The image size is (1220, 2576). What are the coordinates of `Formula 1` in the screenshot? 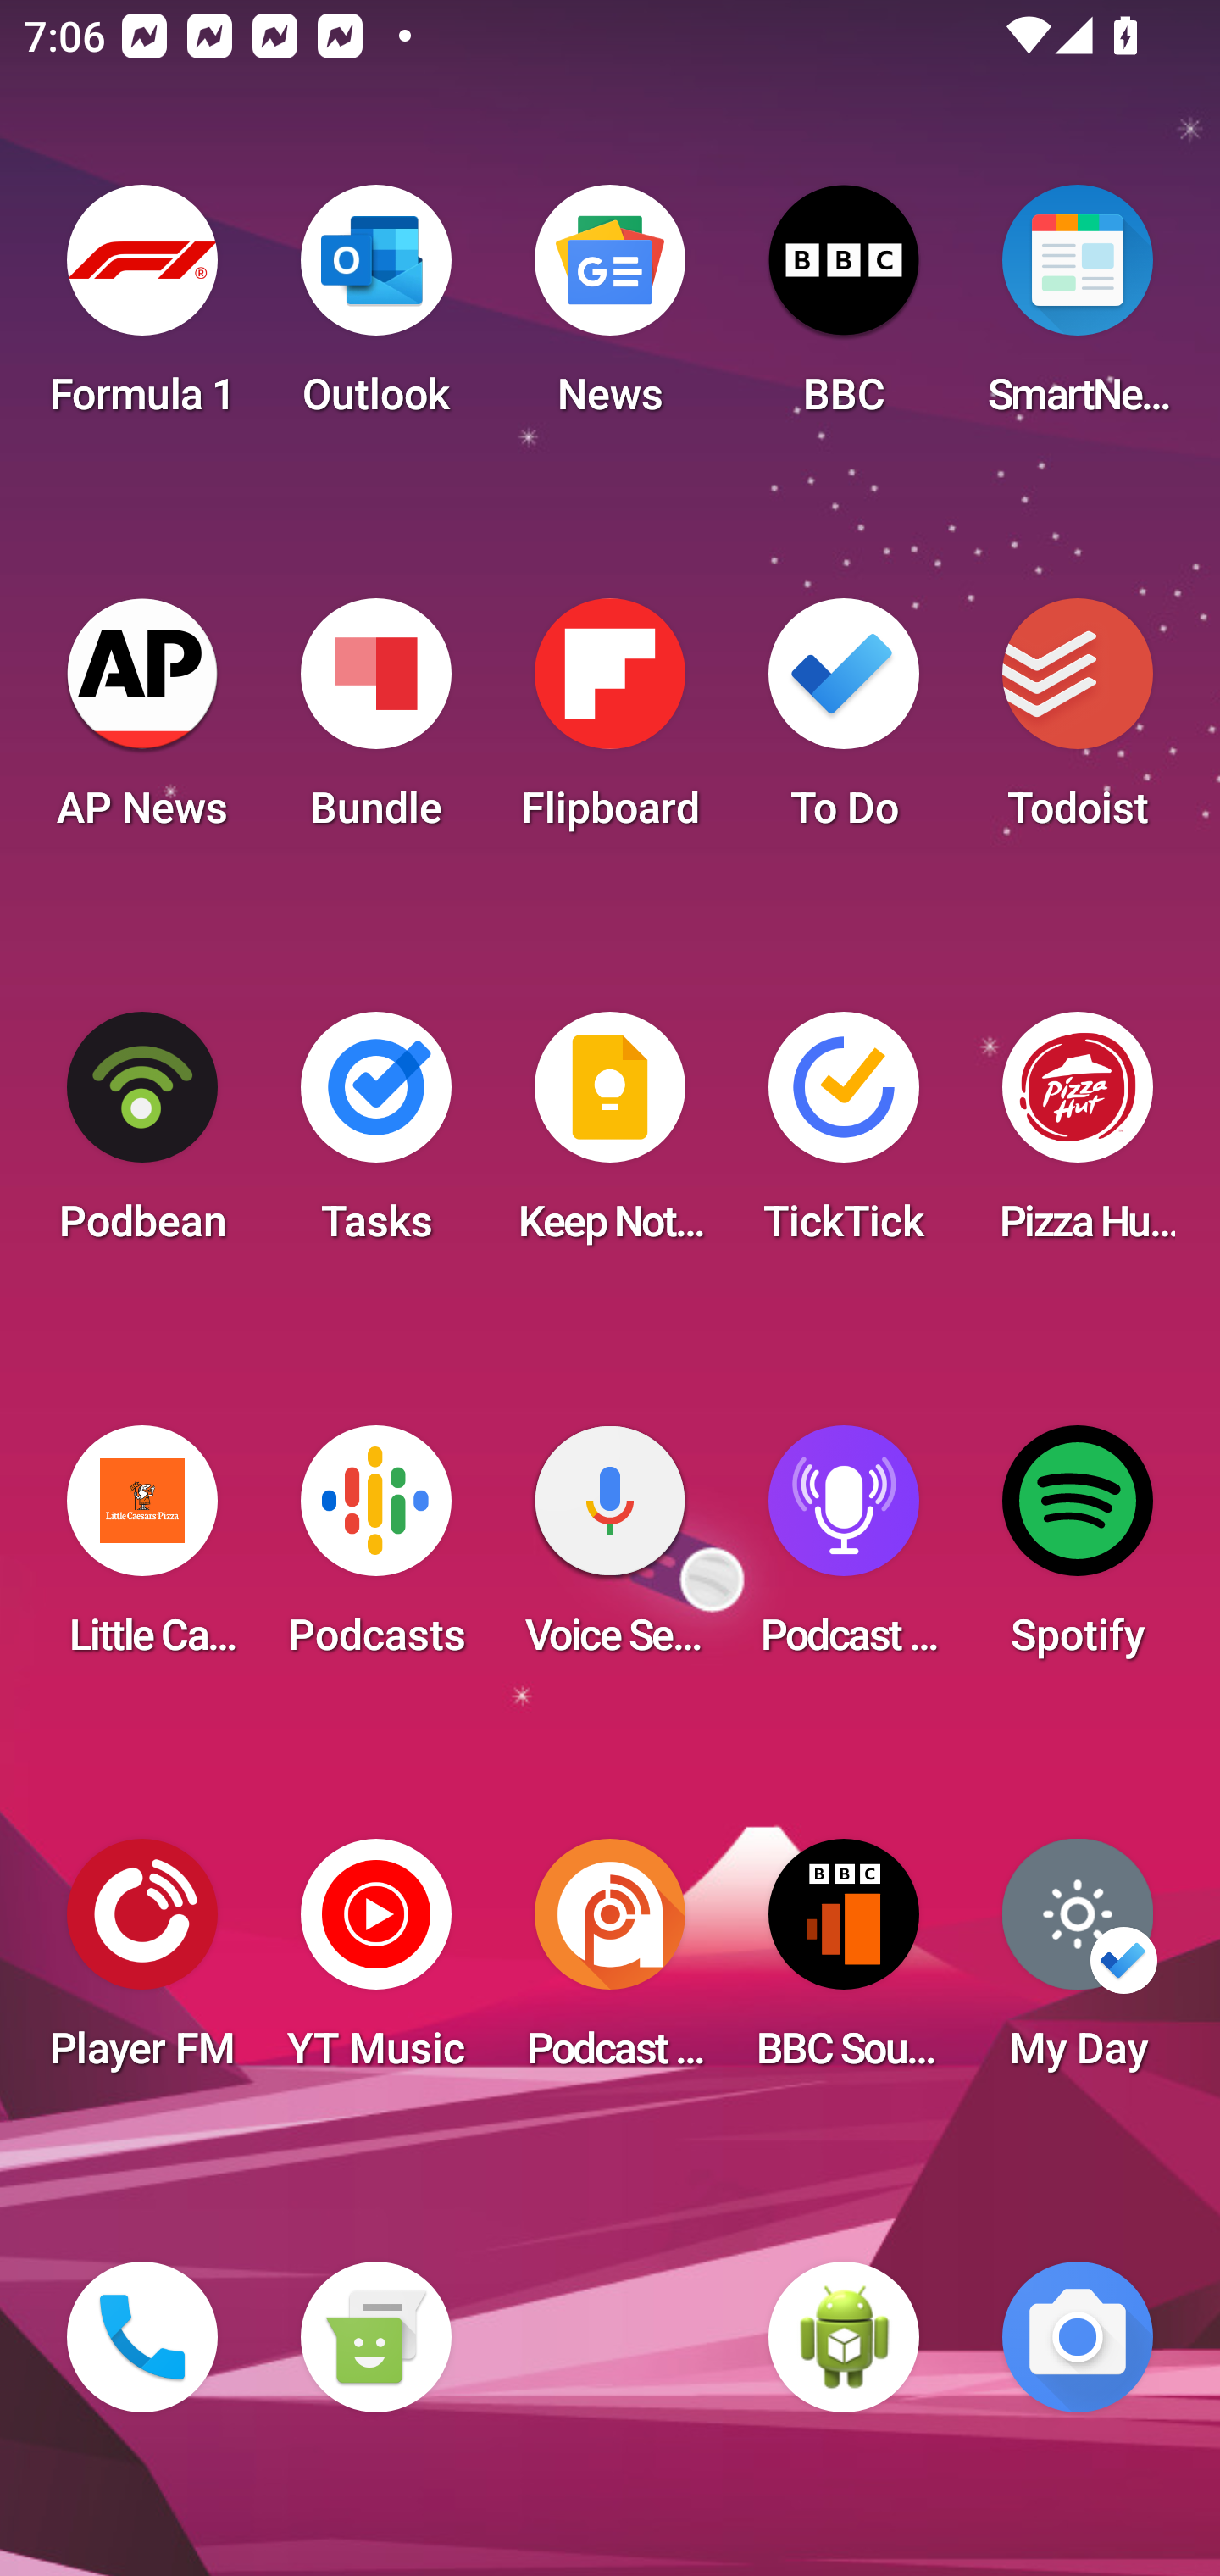 It's located at (142, 310).